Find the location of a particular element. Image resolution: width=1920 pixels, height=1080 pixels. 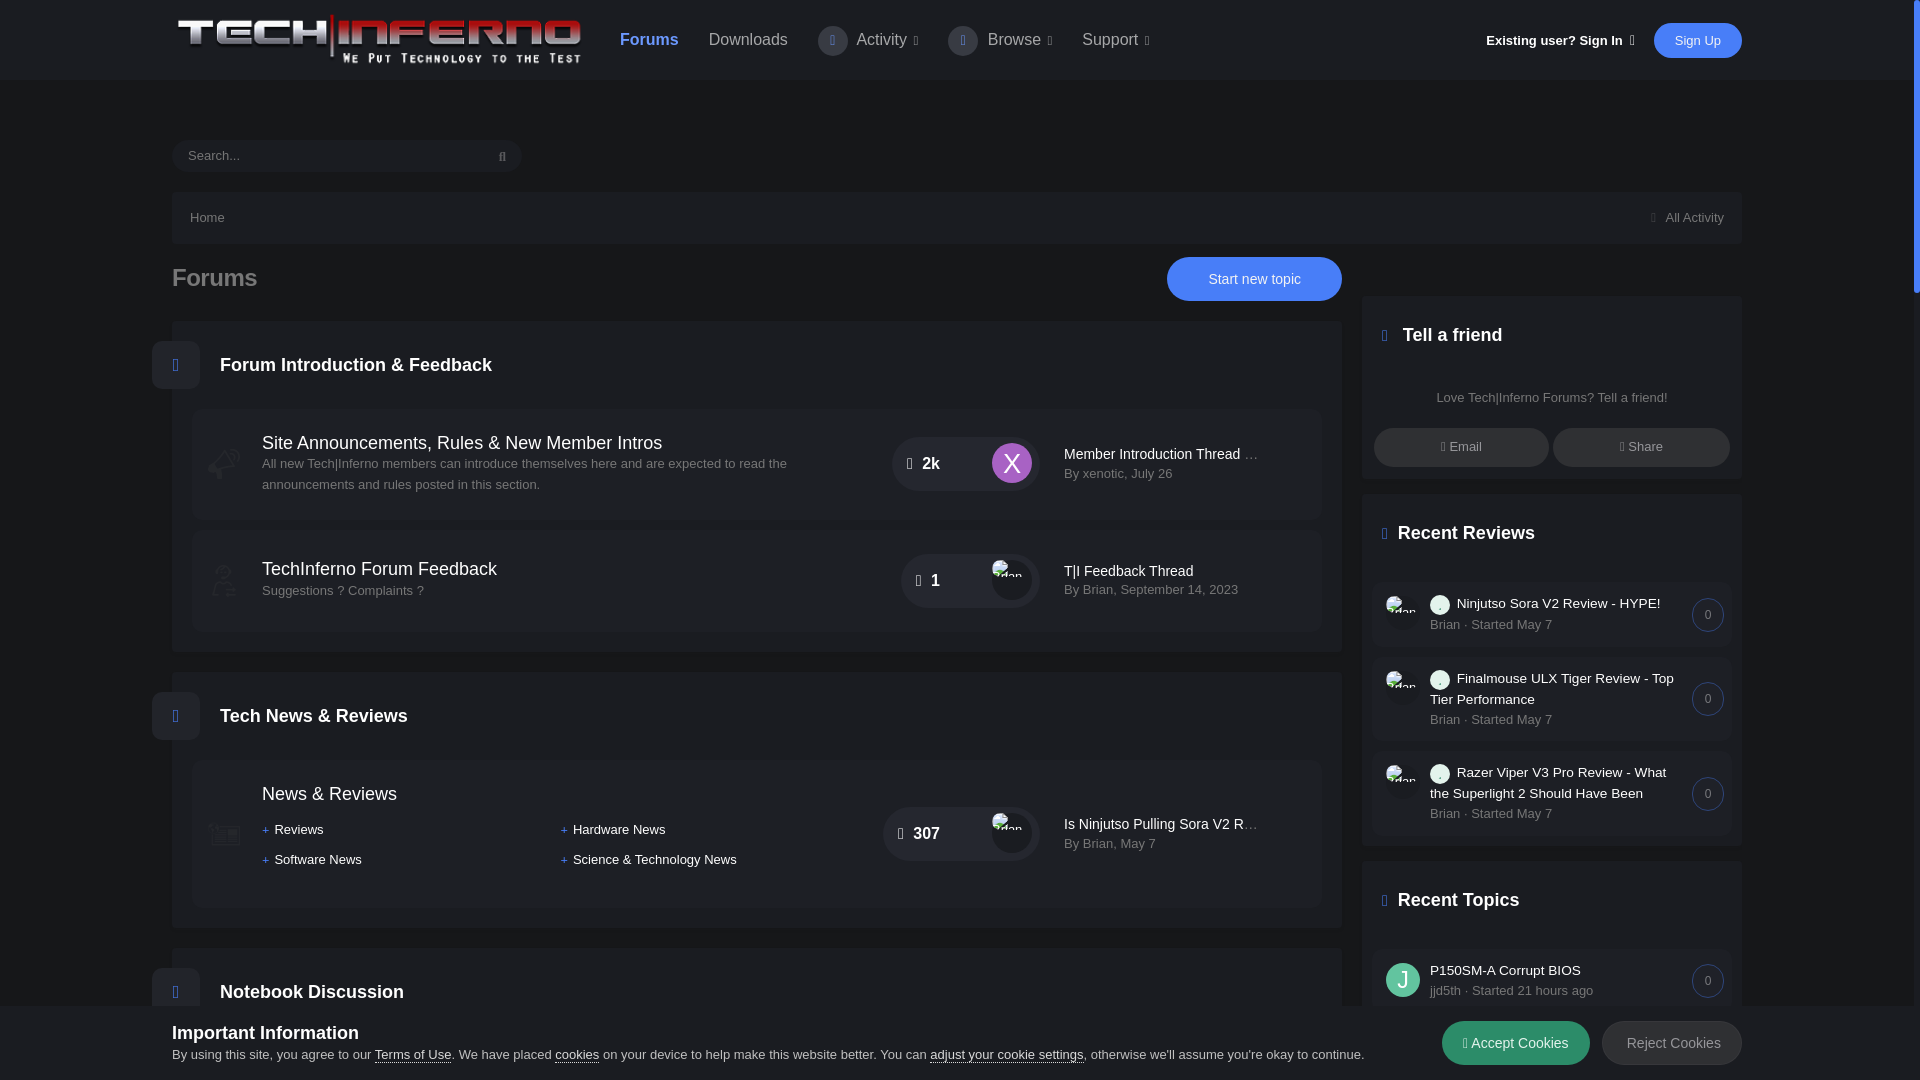

Member Introduction Thread - Post Here! is located at coordinates (1191, 454).